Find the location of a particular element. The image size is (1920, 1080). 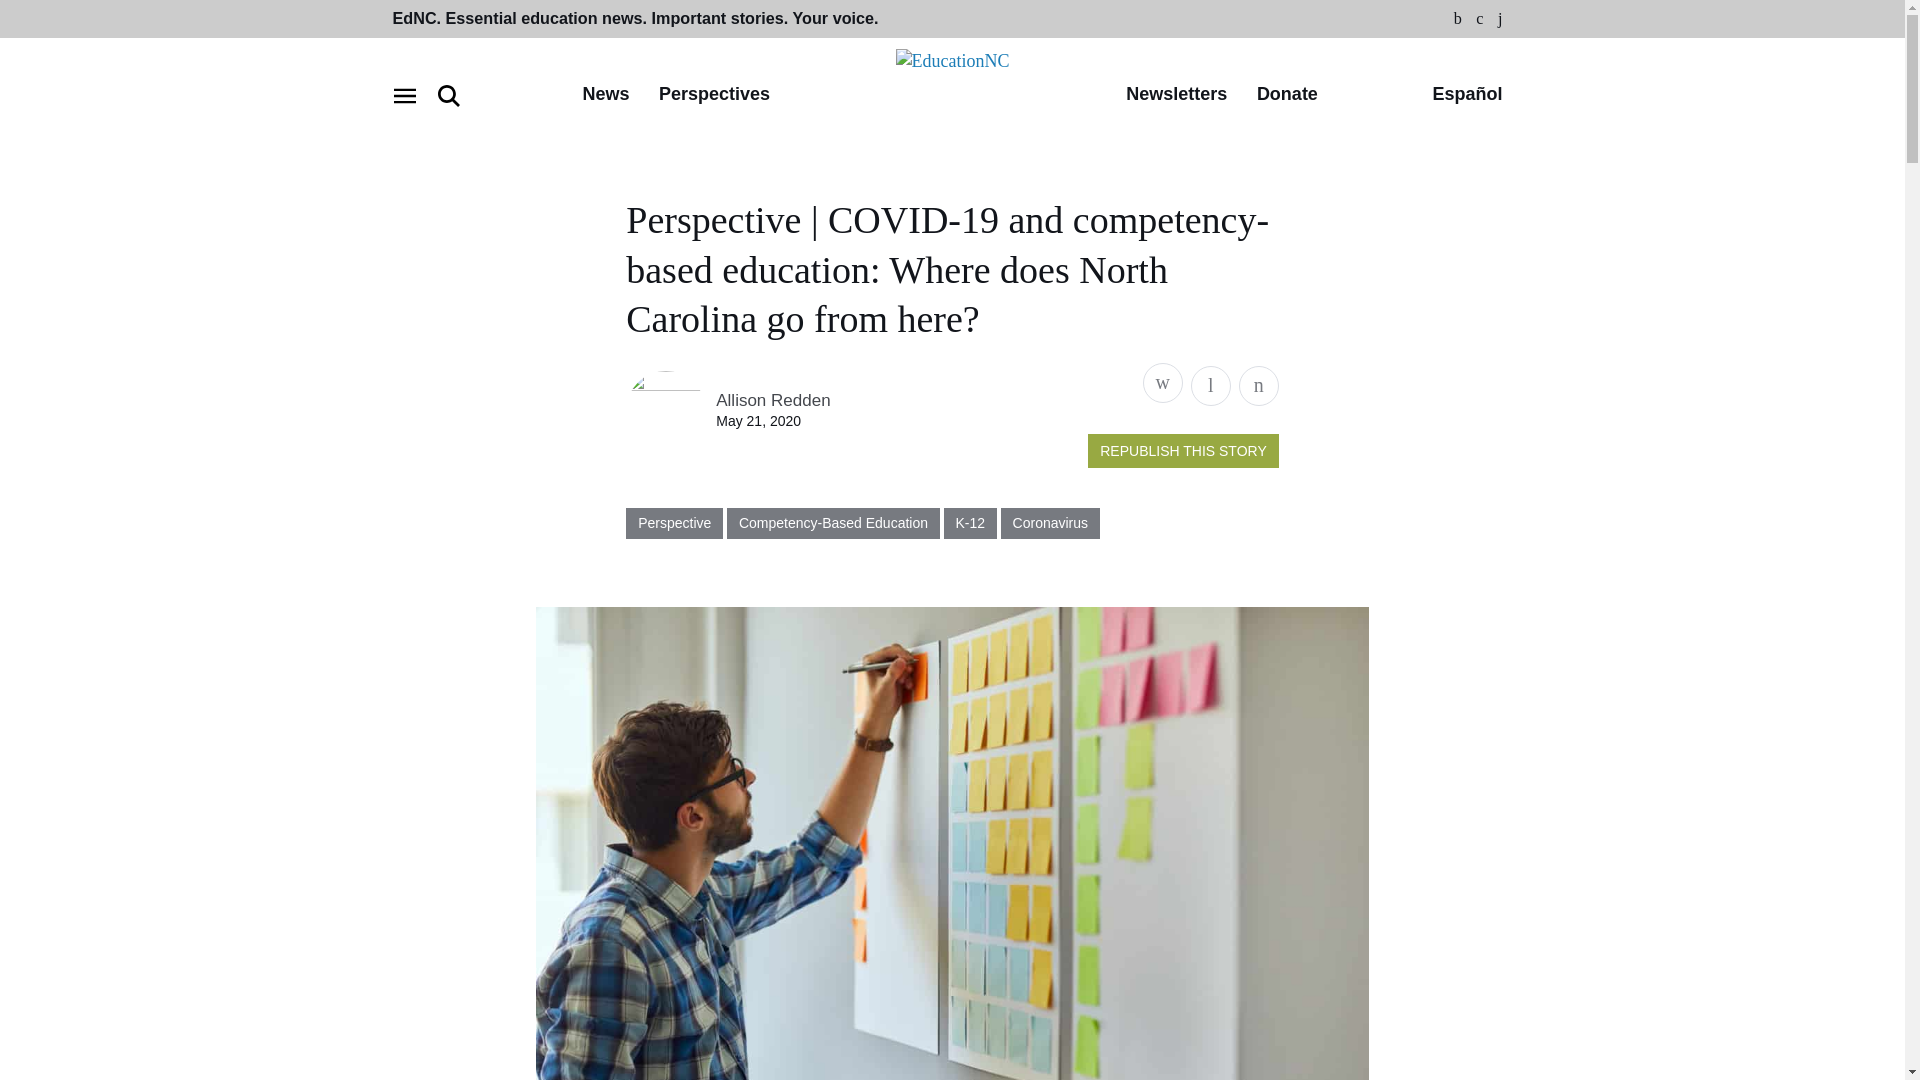

Allison Redden is located at coordinates (772, 400).